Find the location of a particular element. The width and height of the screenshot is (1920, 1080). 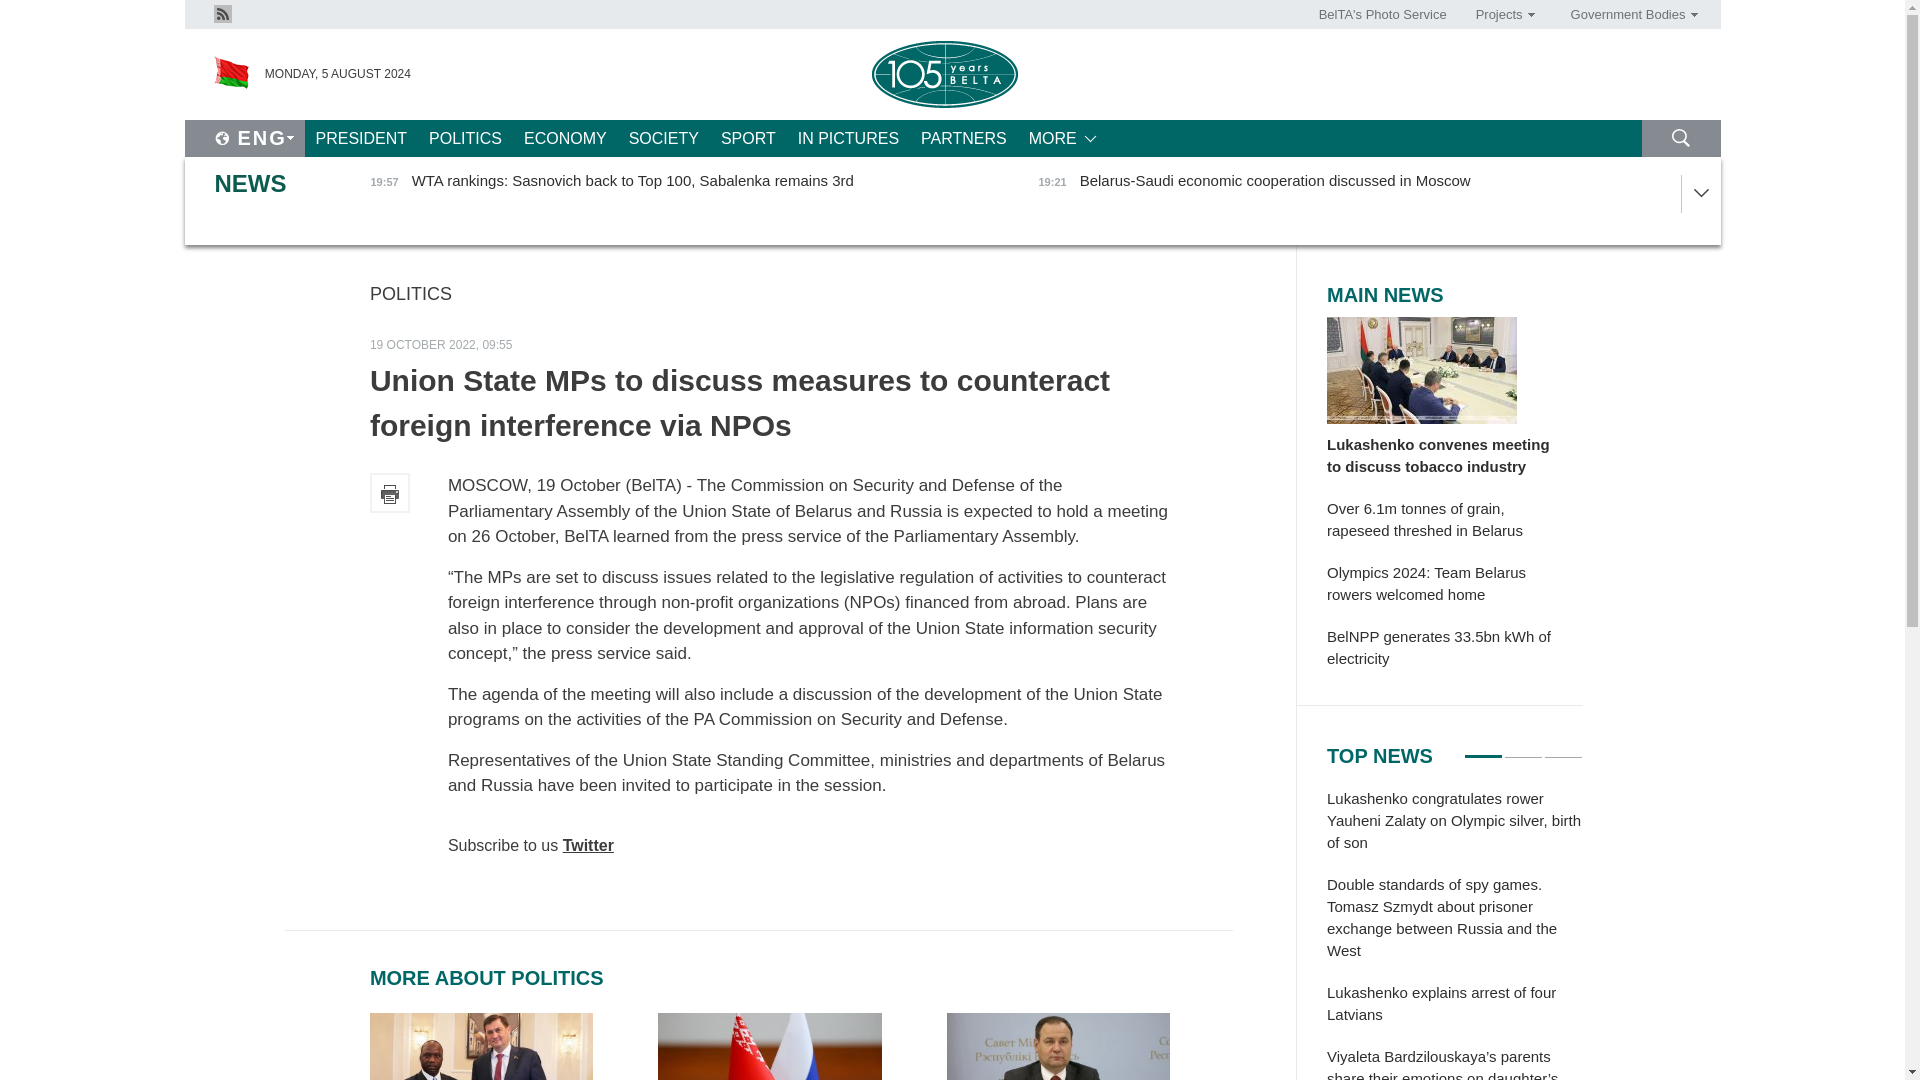

Government Bodies is located at coordinates (1627, 14).